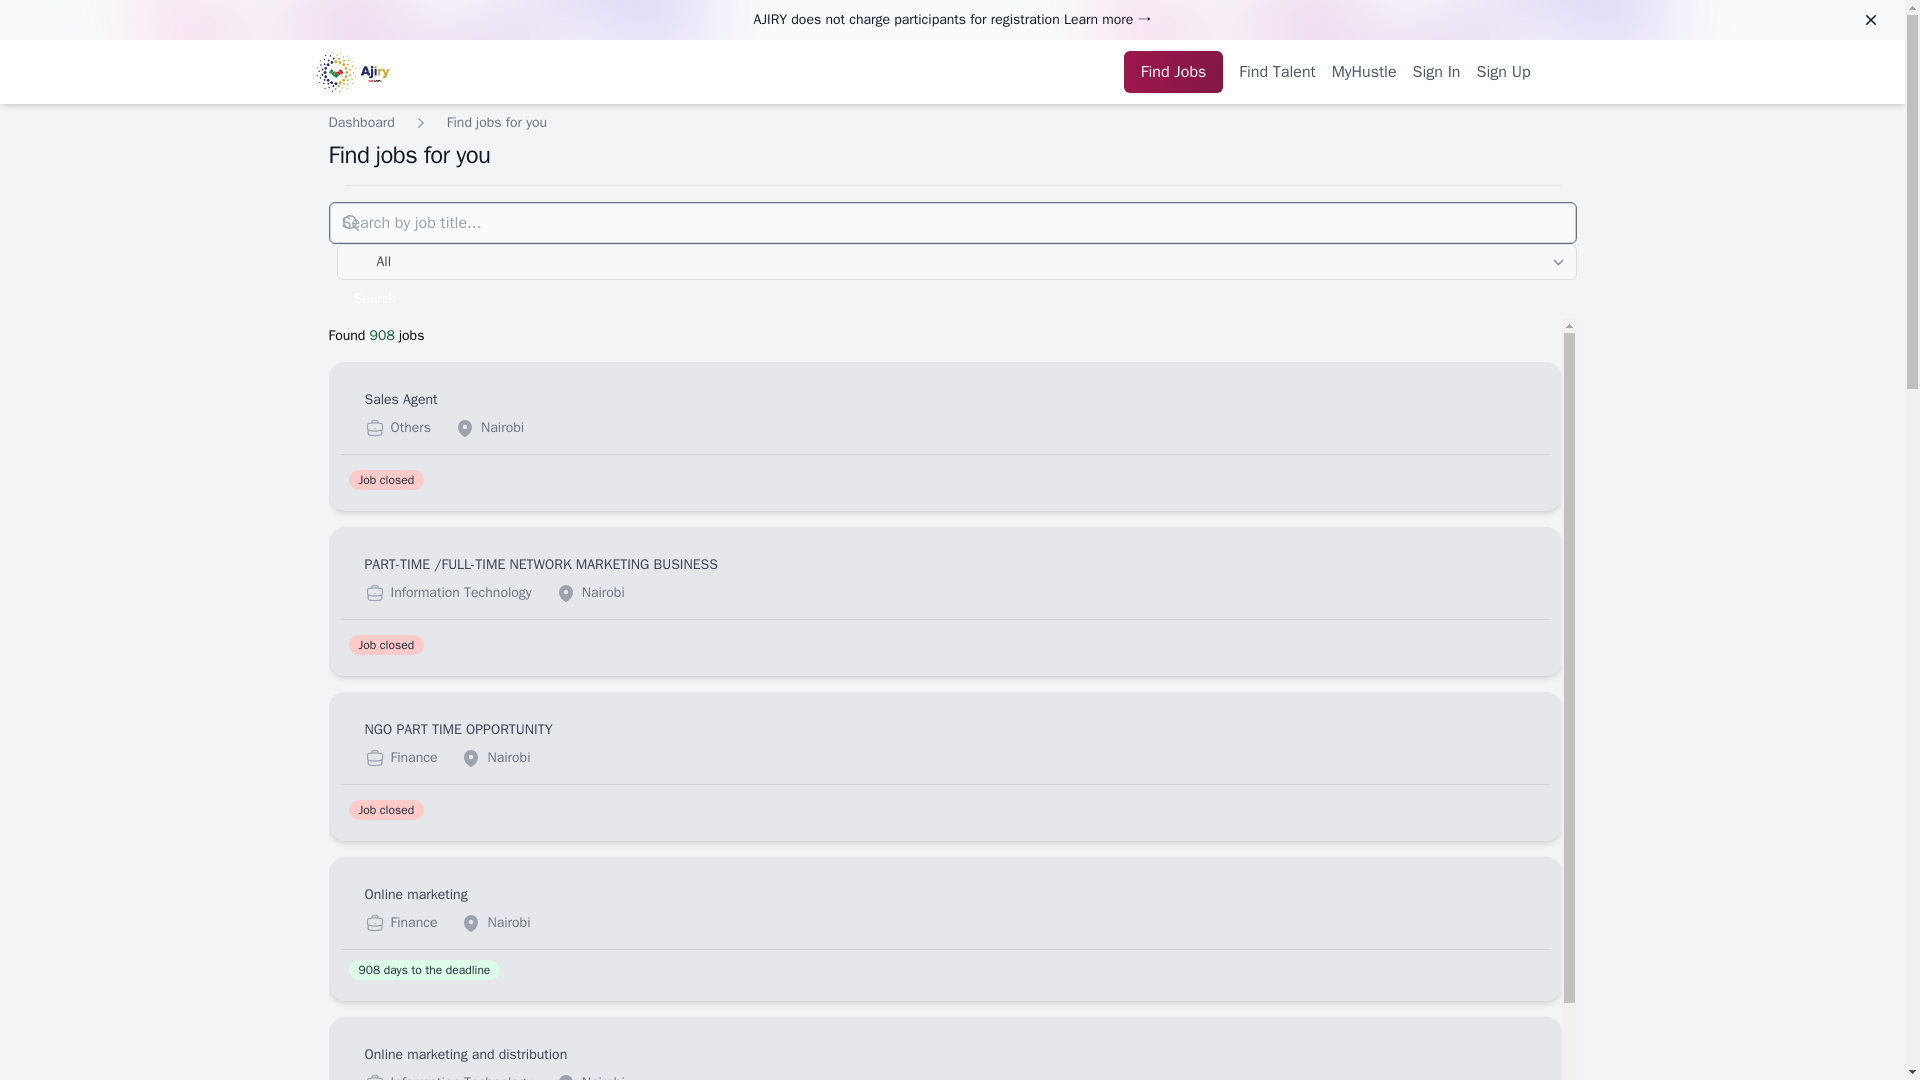 The width and height of the screenshot is (1920, 1080). Describe the element at coordinates (1437, 72) in the screenshot. I see `Find Jobs` at that location.